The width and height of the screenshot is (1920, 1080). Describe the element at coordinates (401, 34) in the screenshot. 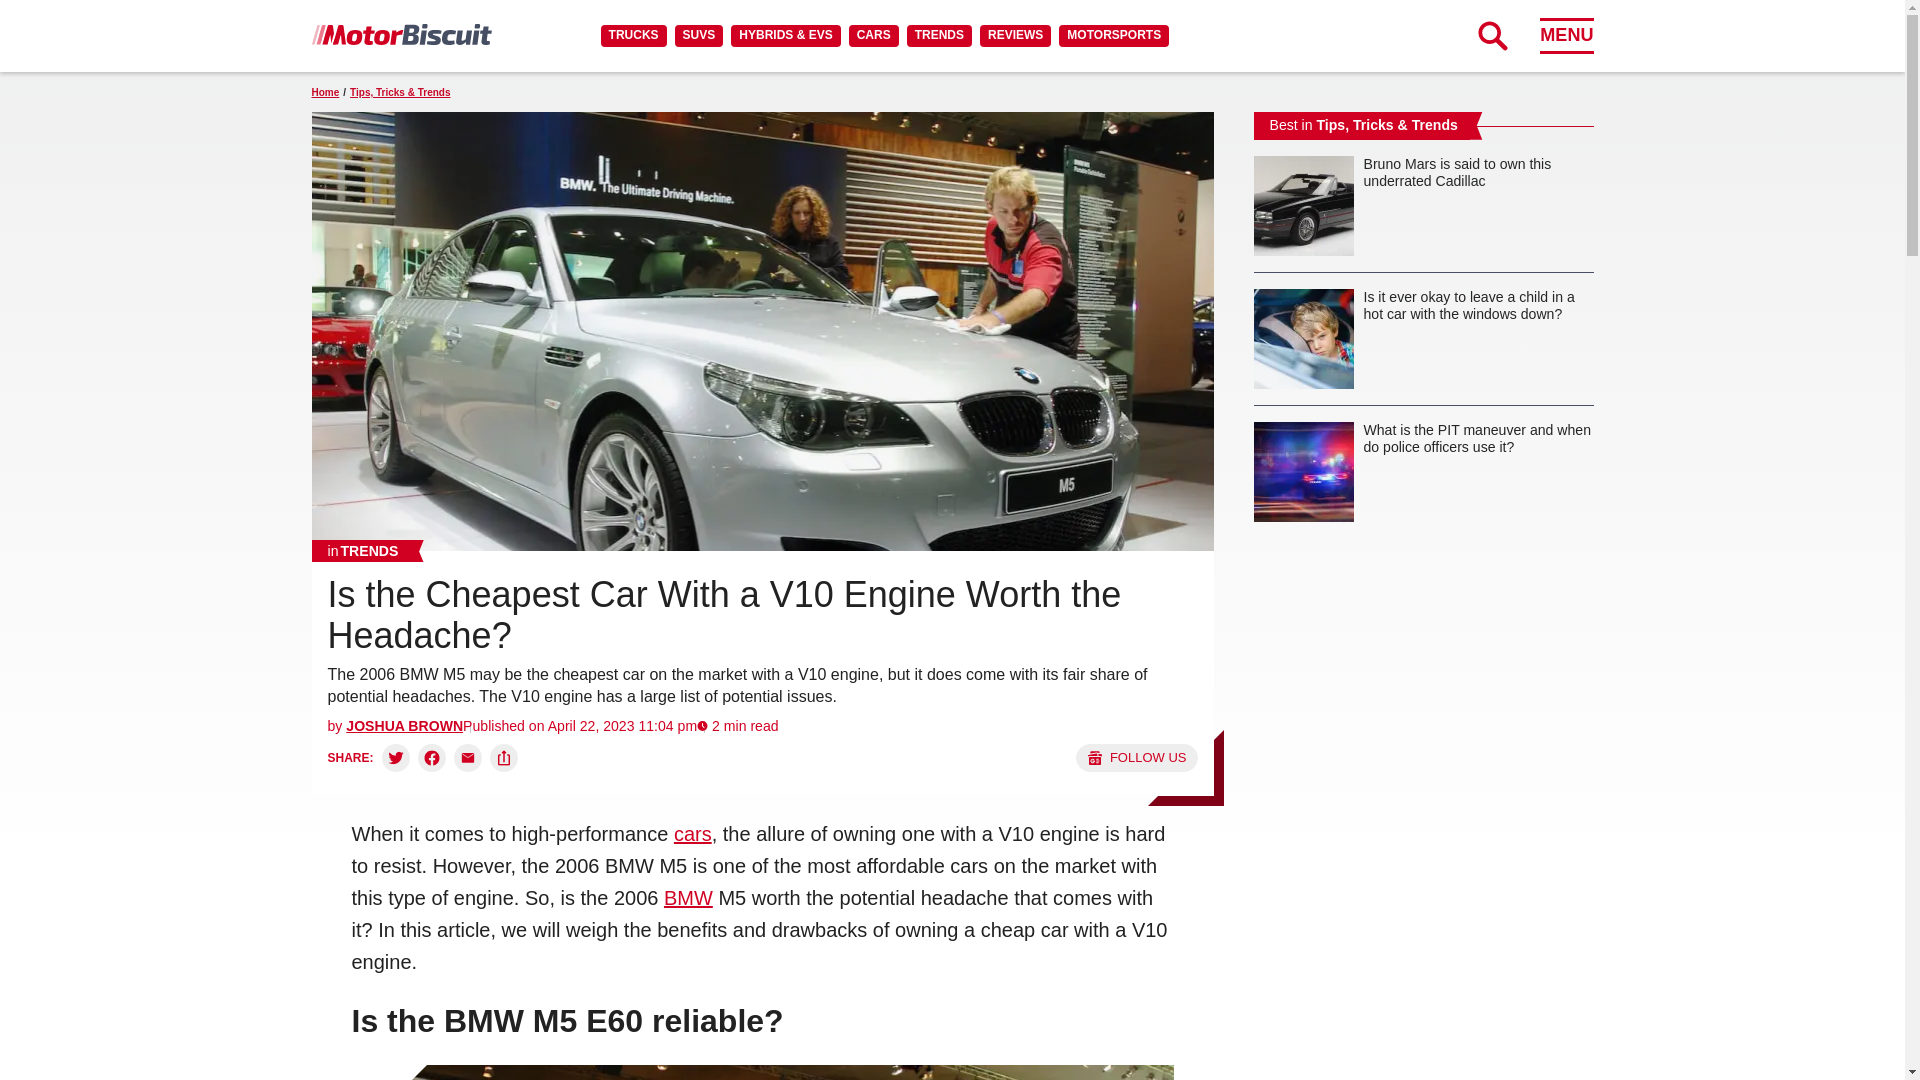

I see `MotorBiscuit` at that location.